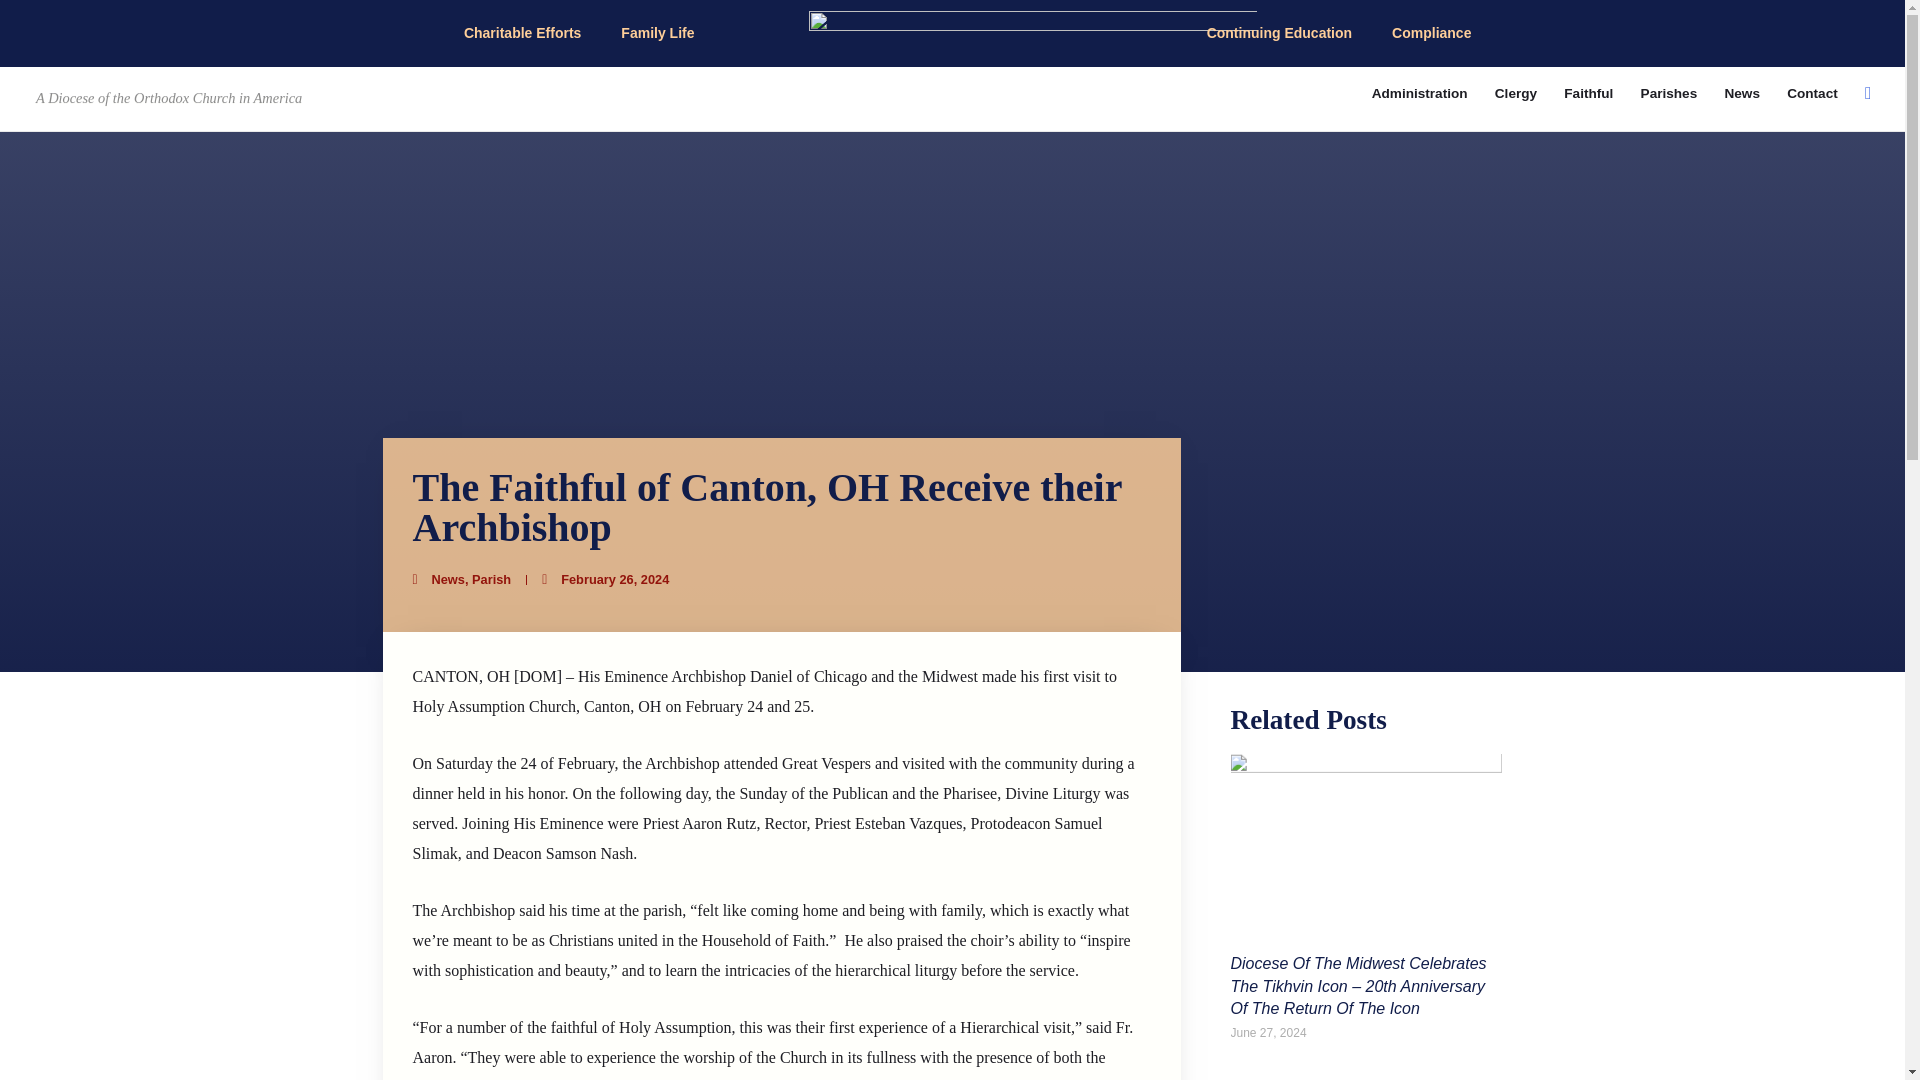 The width and height of the screenshot is (1920, 1080). Describe the element at coordinates (1516, 93) in the screenshot. I see `Clergy` at that location.